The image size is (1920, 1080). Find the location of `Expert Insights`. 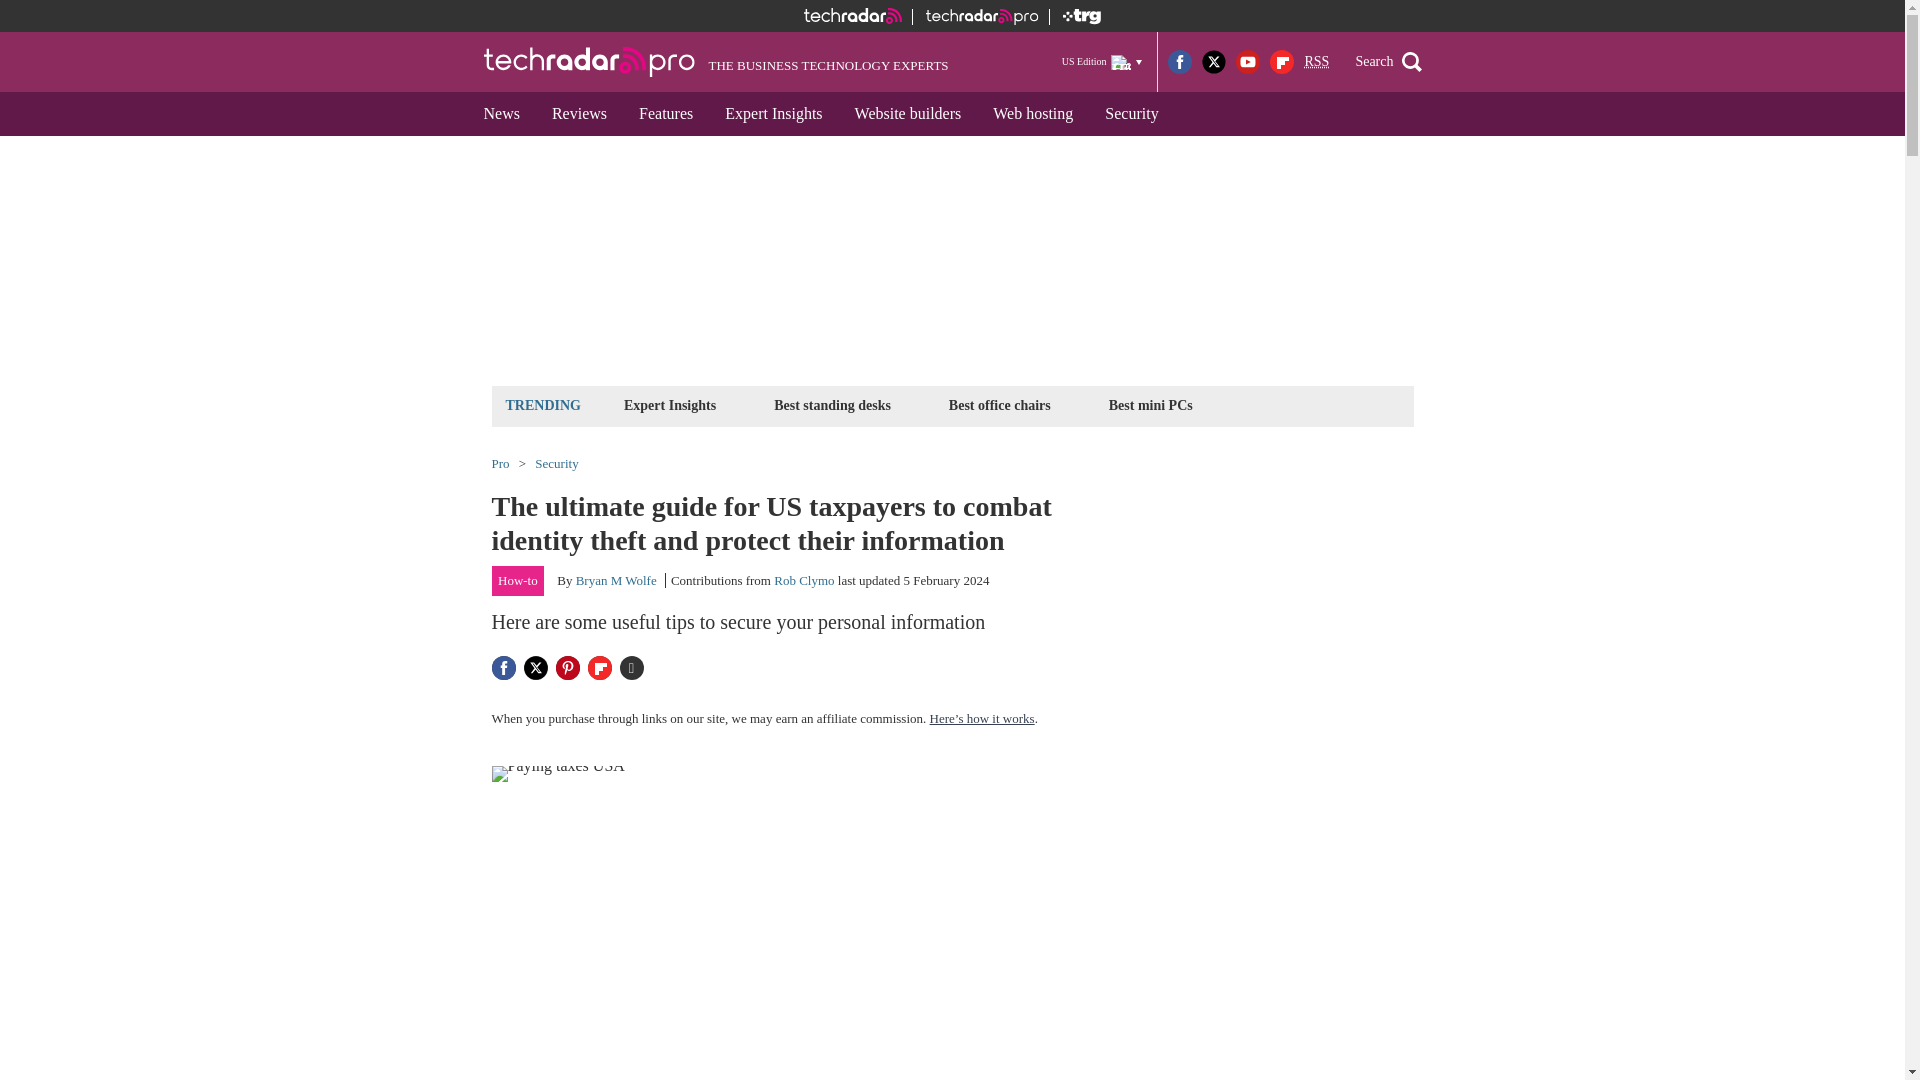

Expert Insights is located at coordinates (670, 405).